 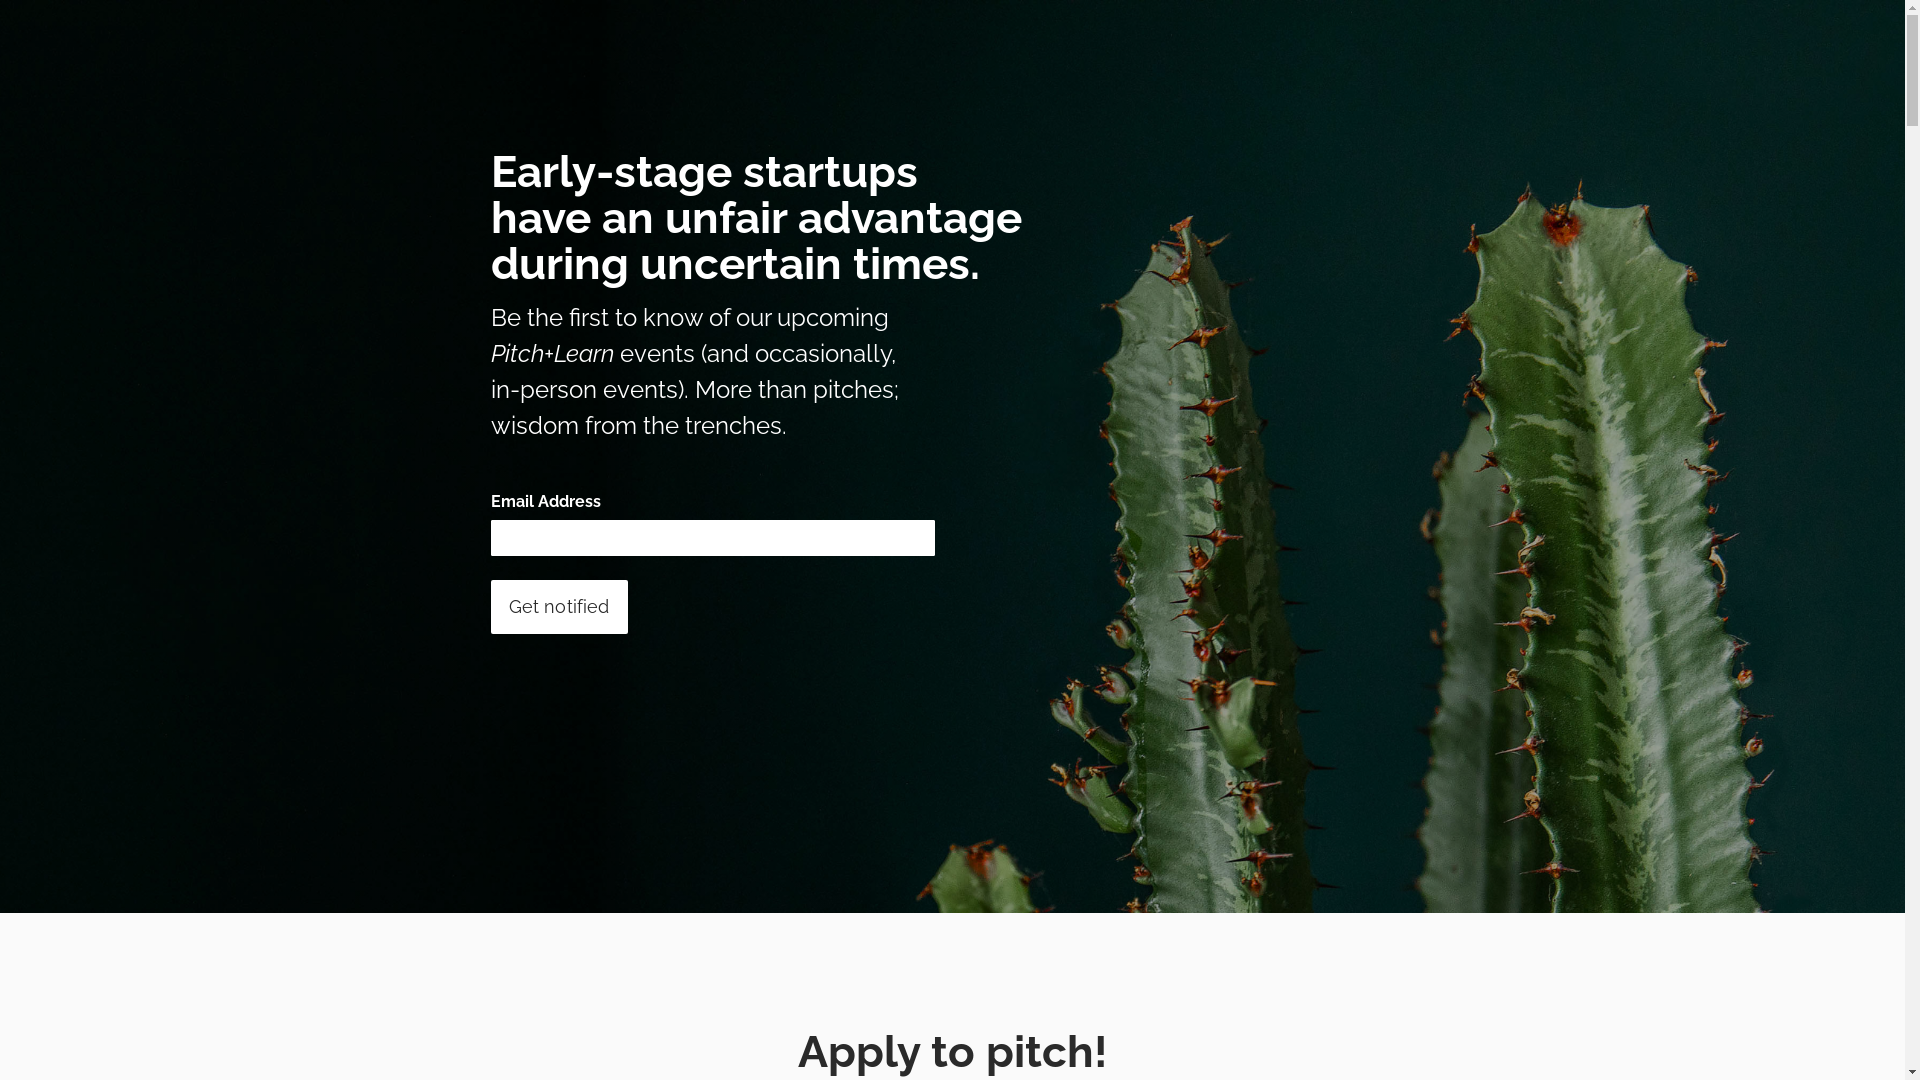 I want to click on Get notified, so click(x=558, y=607).